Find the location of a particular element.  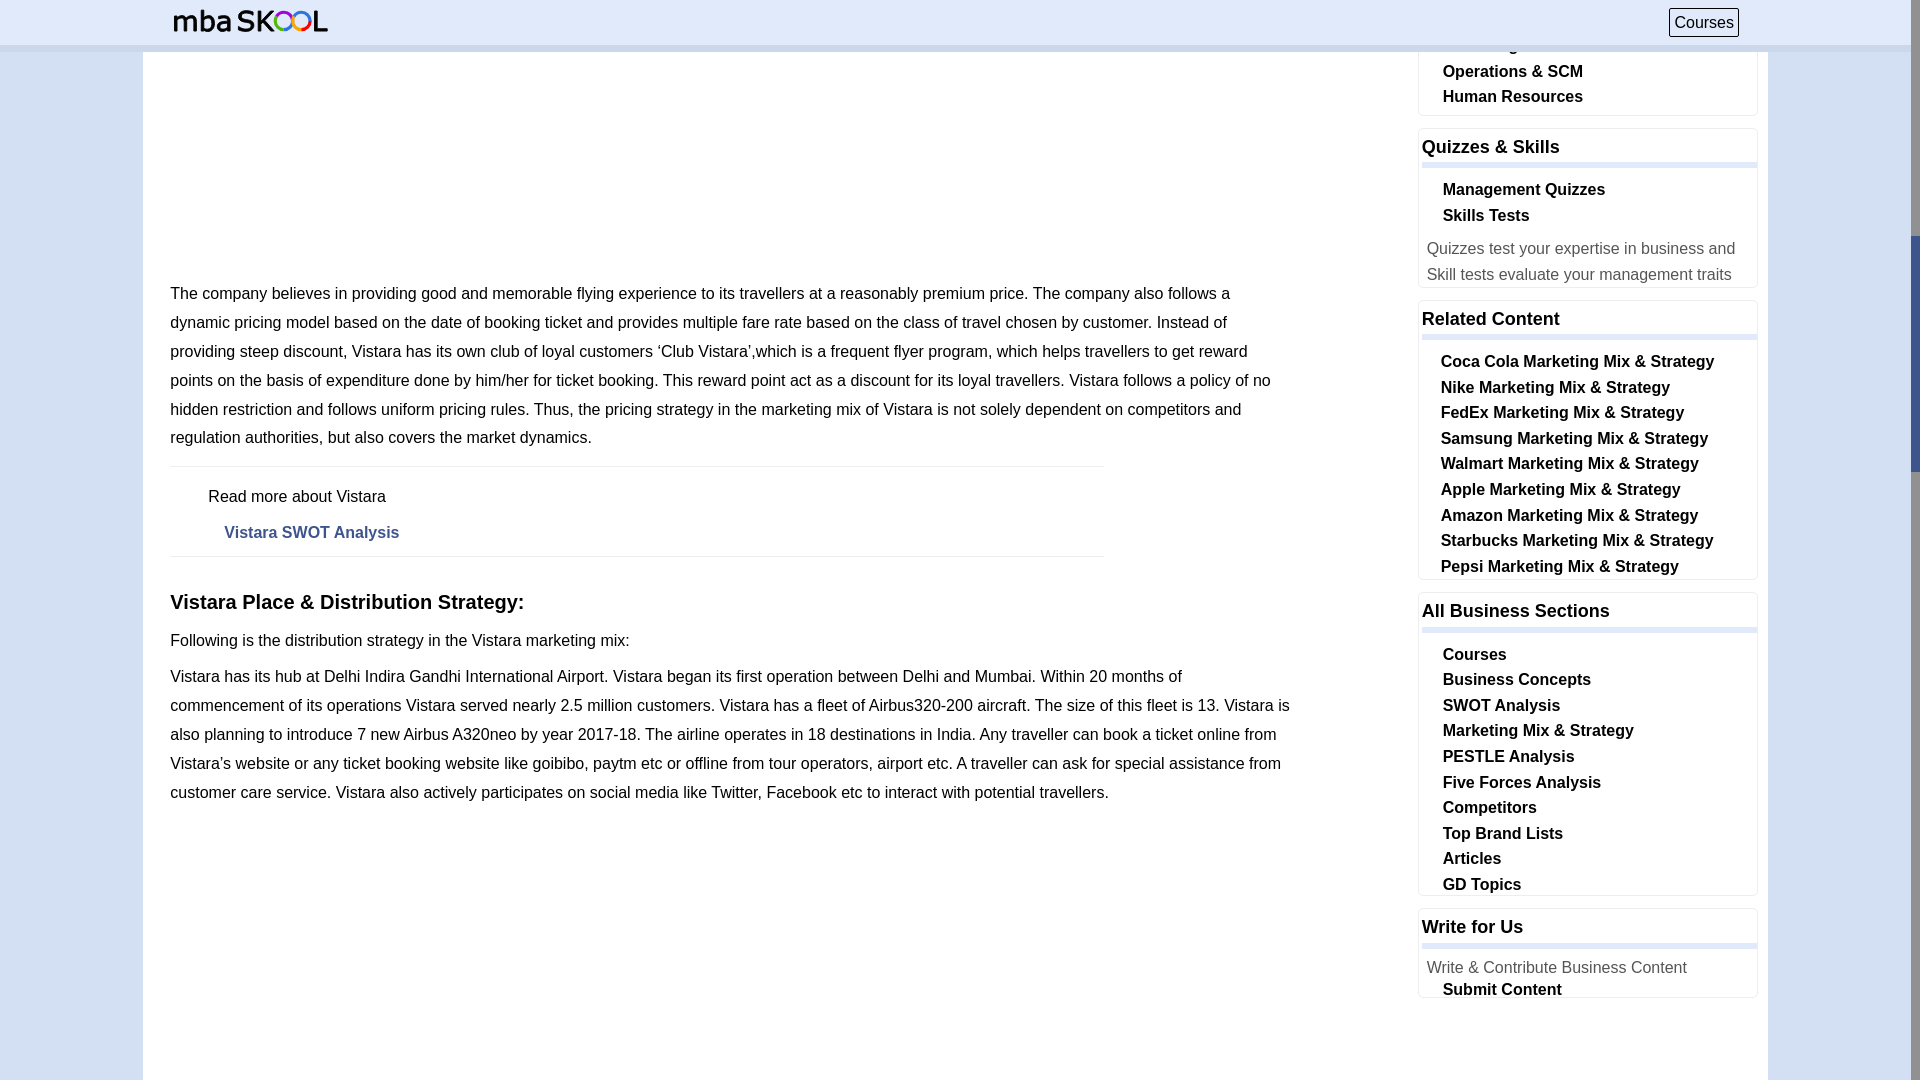

Management Quizzes is located at coordinates (1524, 189).